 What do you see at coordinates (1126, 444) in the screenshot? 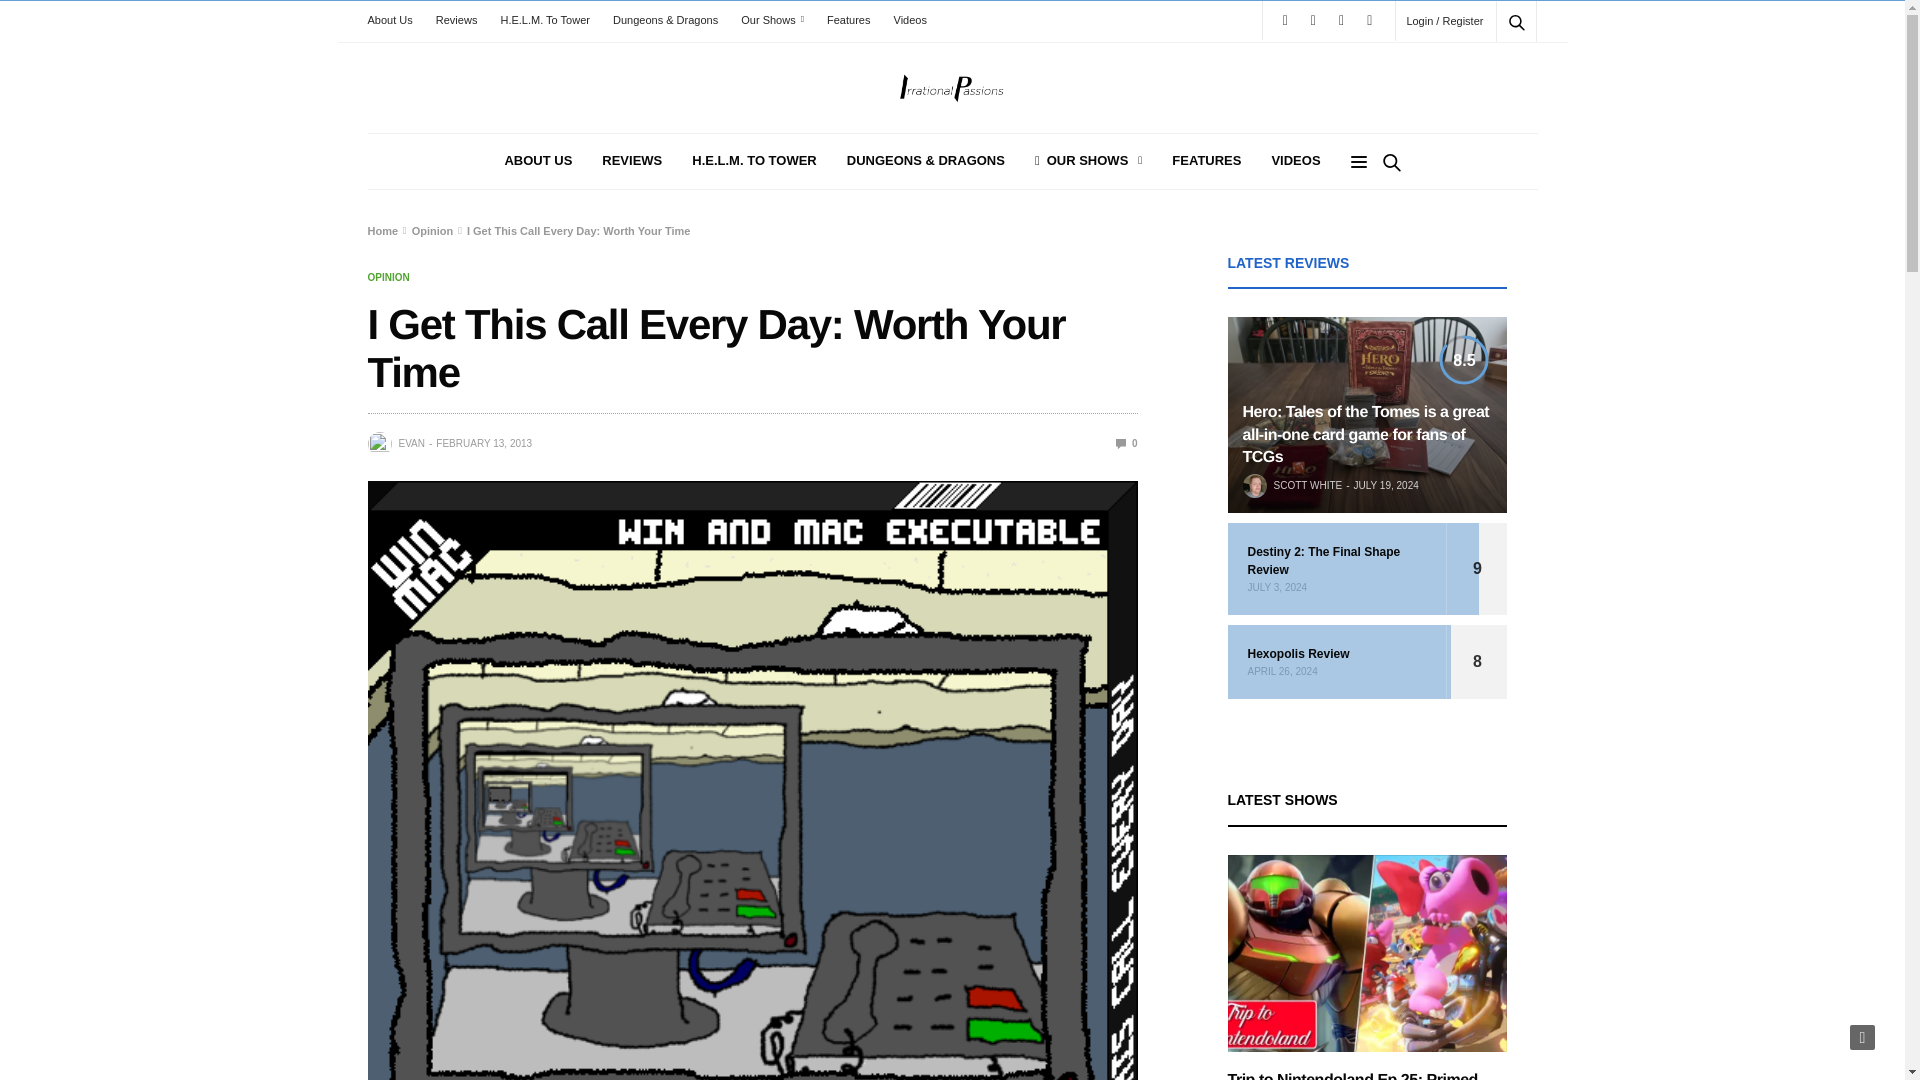
I see `I Get This Call Every Day: Worth Your Time` at bounding box center [1126, 444].